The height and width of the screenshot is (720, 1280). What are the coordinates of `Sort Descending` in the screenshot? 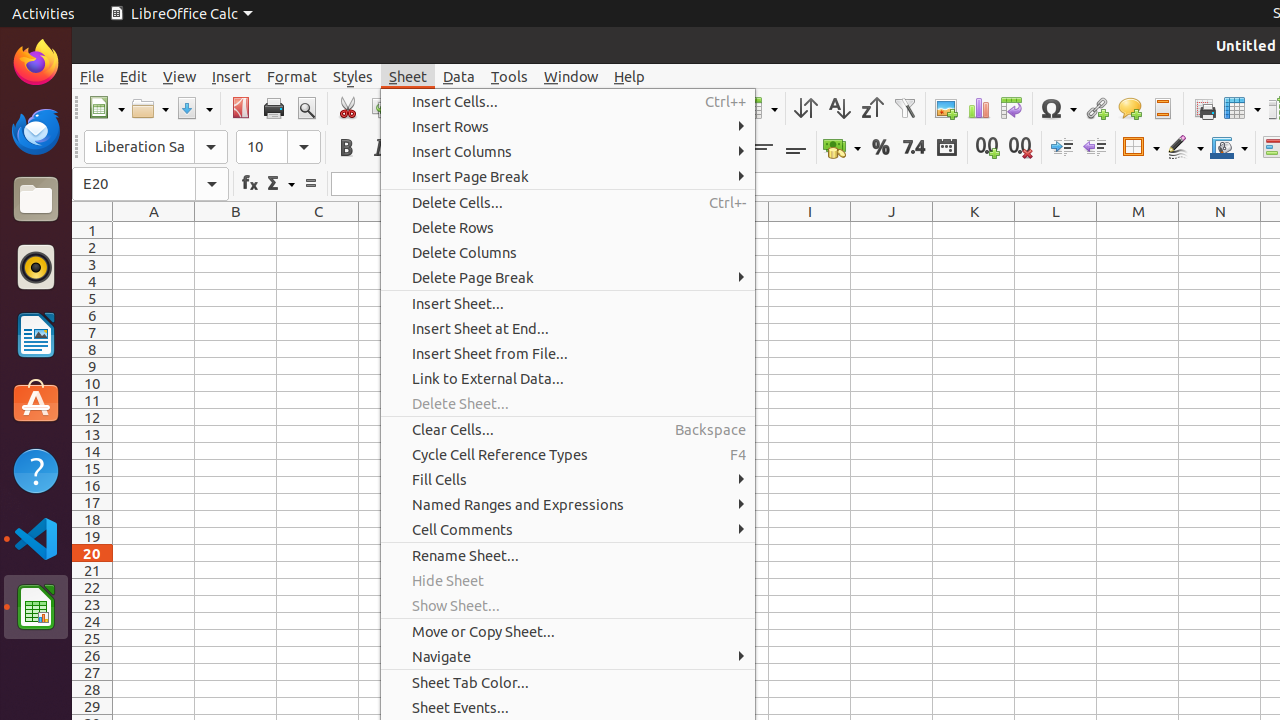 It's located at (872, 108).